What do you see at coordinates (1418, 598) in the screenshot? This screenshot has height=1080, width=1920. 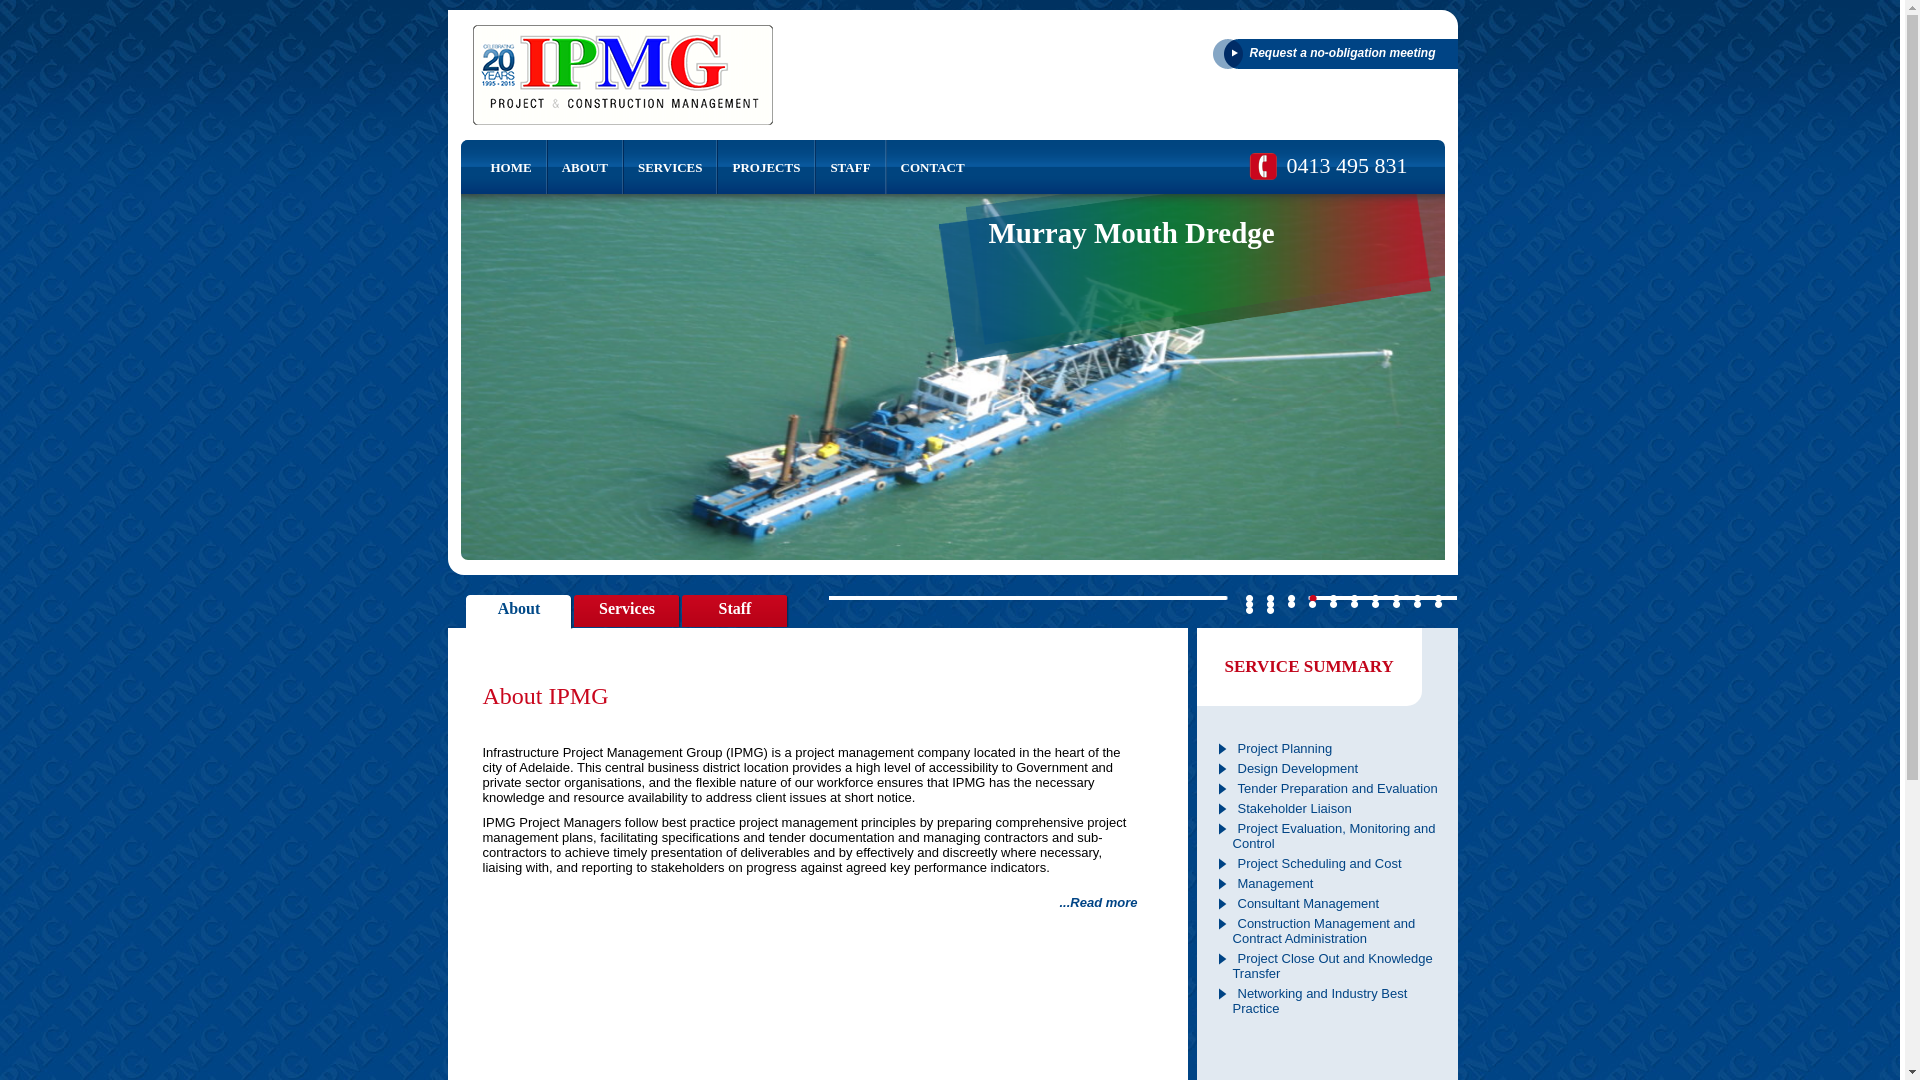 I see `9` at bounding box center [1418, 598].